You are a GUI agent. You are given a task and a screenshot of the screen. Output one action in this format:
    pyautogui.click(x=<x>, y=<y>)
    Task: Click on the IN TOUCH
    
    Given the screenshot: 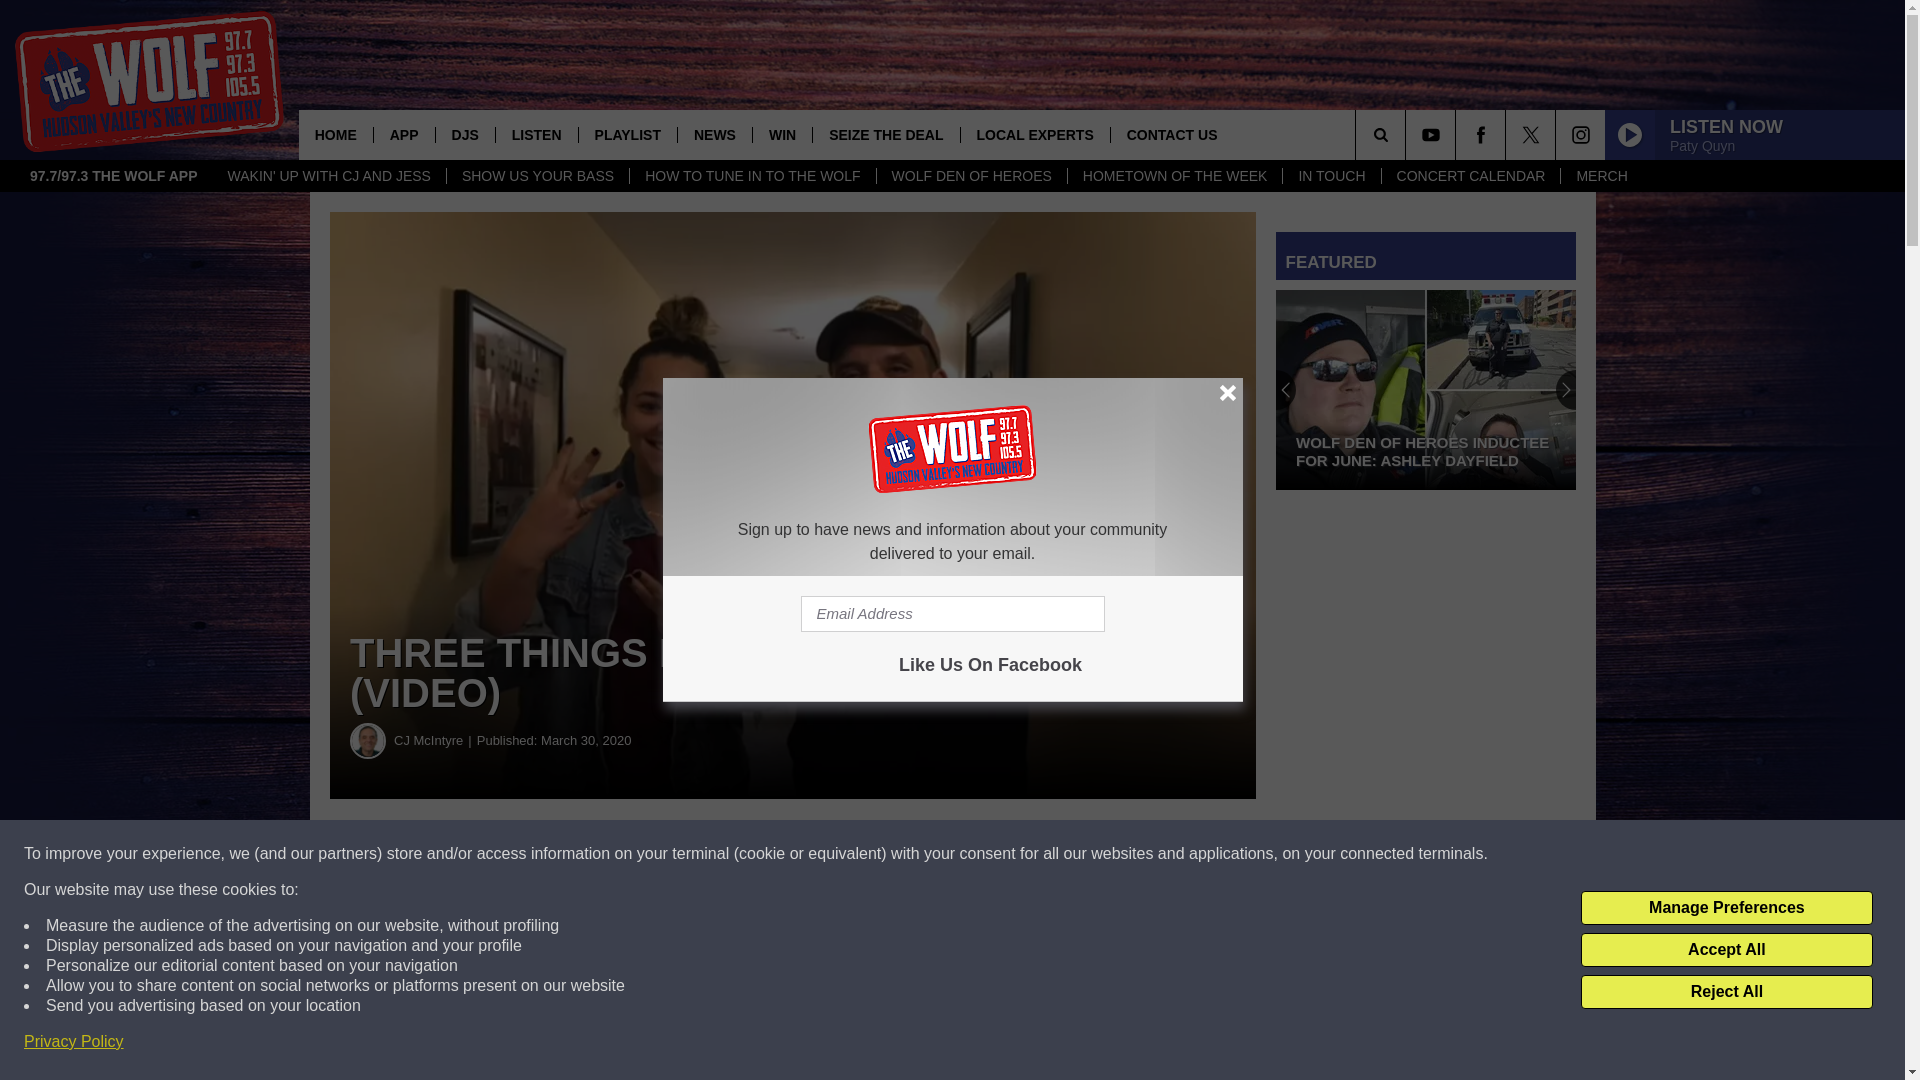 What is the action you would take?
    pyautogui.click(x=1331, y=176)
    